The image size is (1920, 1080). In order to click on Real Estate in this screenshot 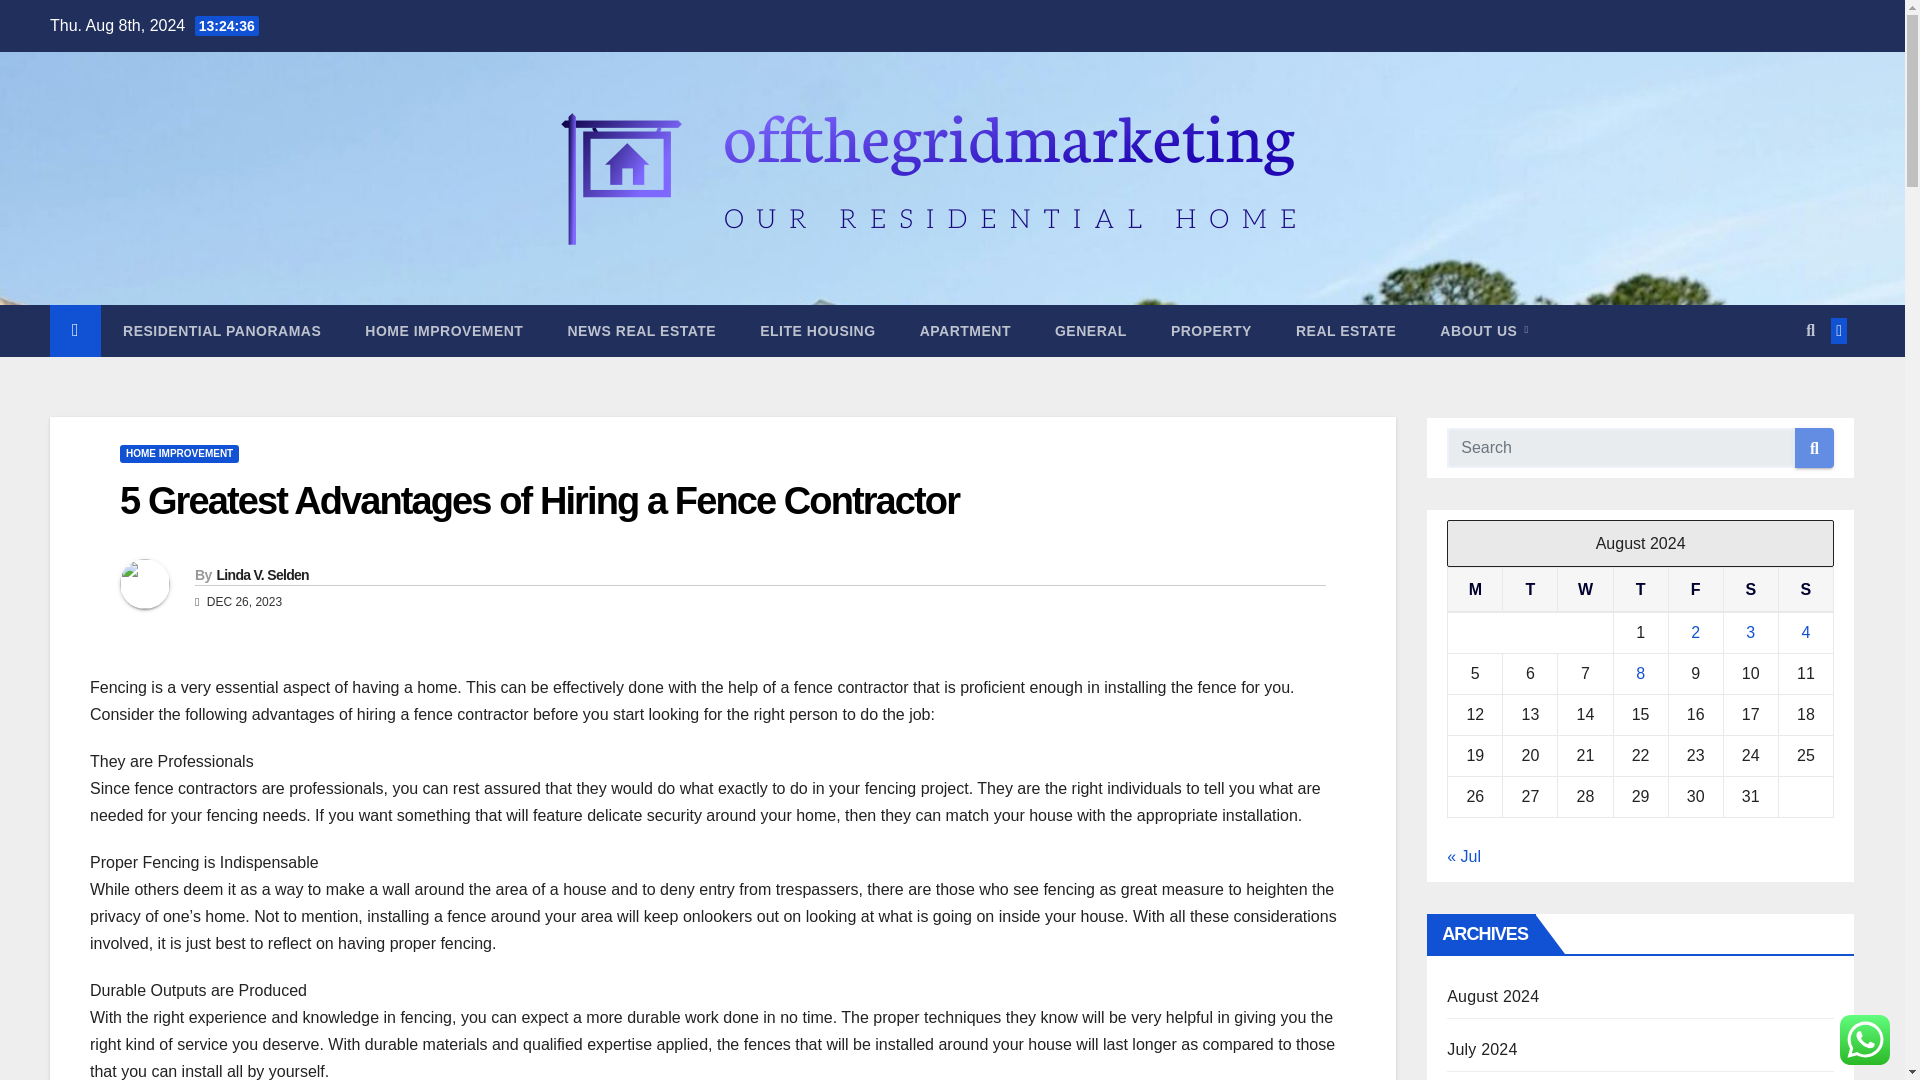, I will do `click(1346, 330)`.